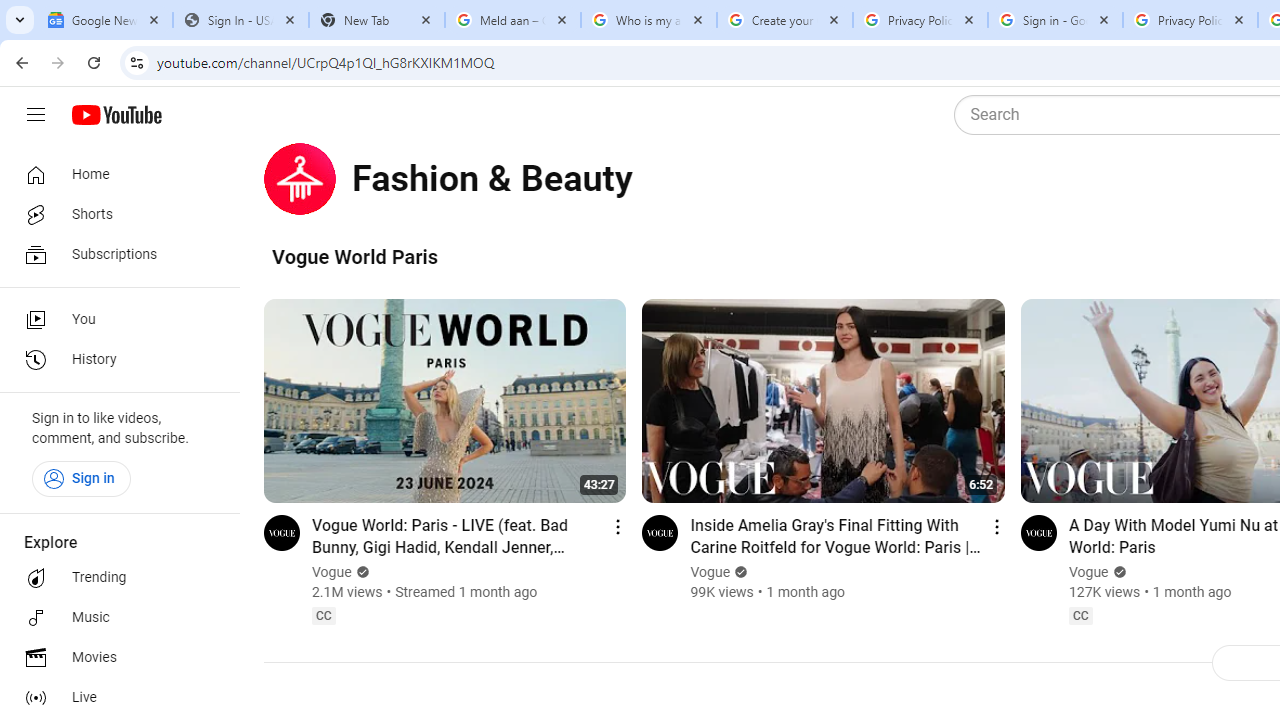 This screenshot has width=1280, height=720. I want to click on Live, so click(114, 698).